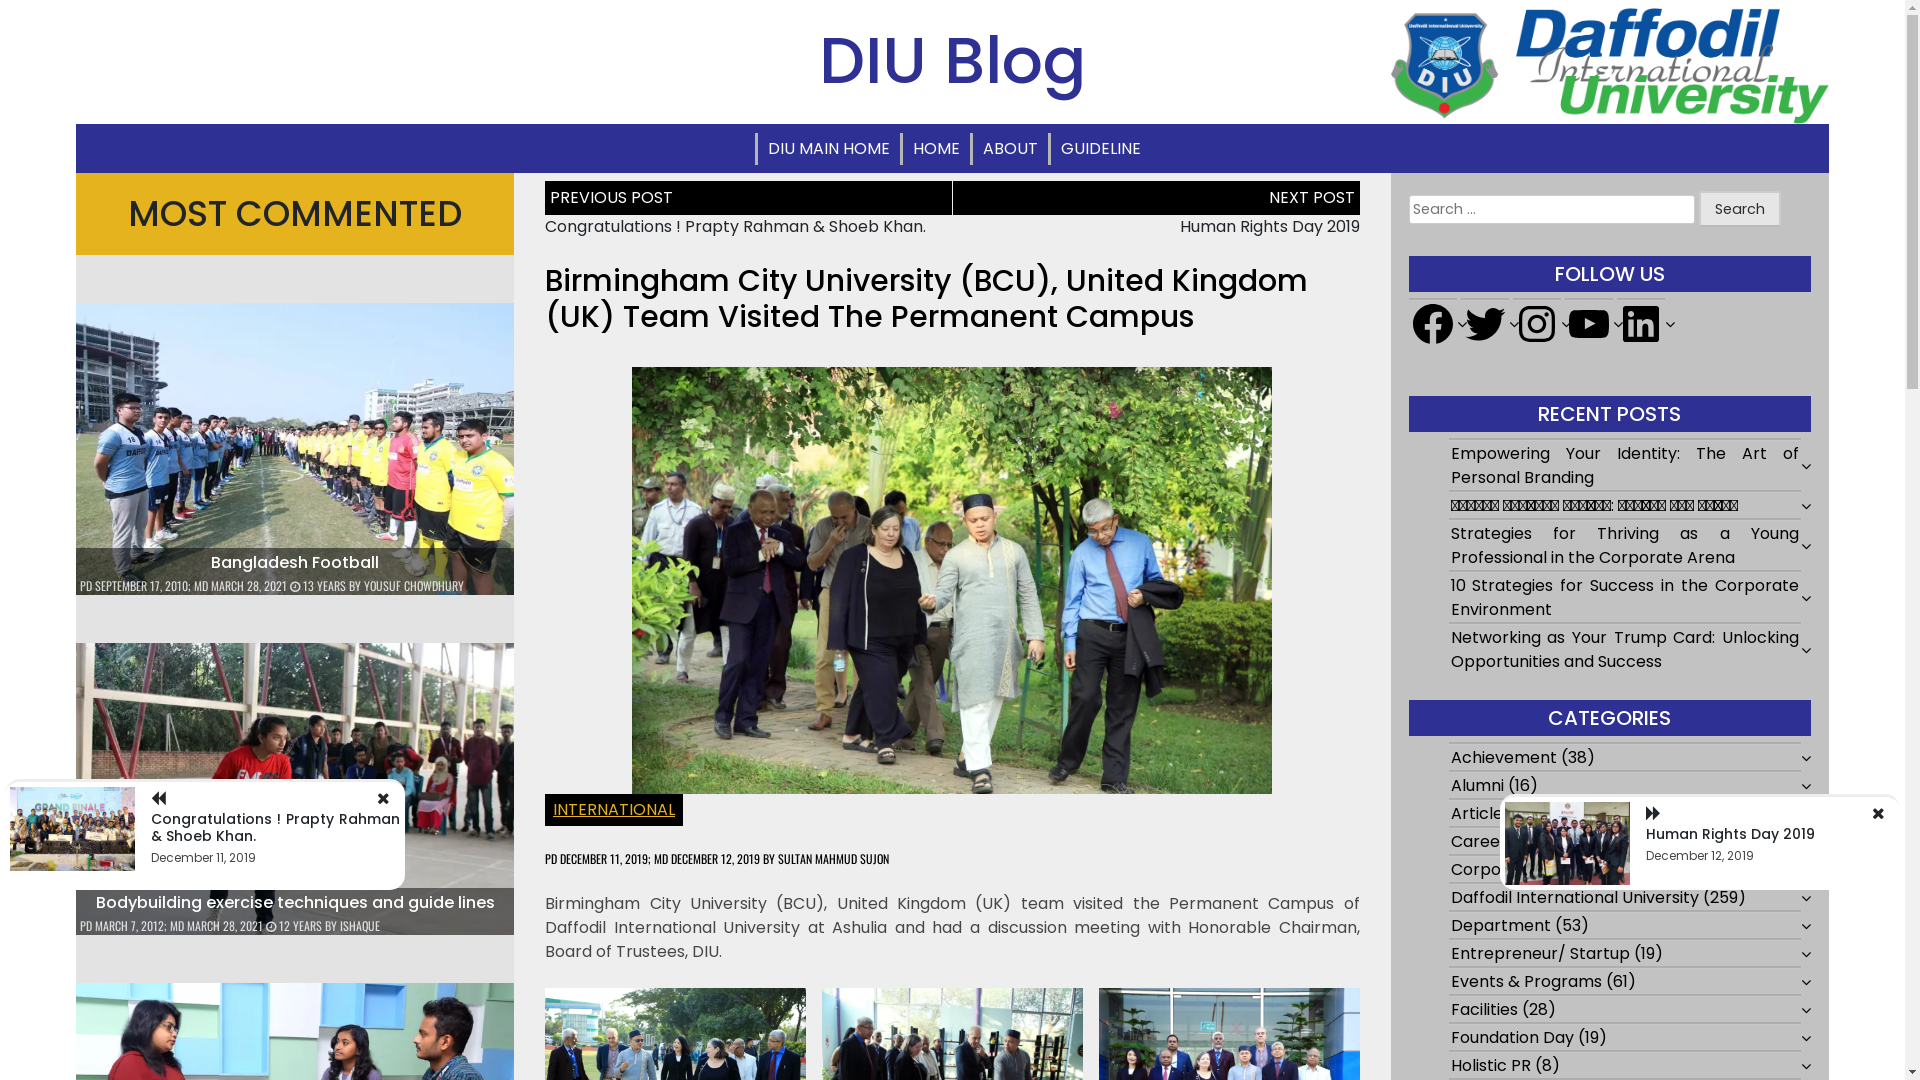  I want to click on YouTube, so click(1589, 324).